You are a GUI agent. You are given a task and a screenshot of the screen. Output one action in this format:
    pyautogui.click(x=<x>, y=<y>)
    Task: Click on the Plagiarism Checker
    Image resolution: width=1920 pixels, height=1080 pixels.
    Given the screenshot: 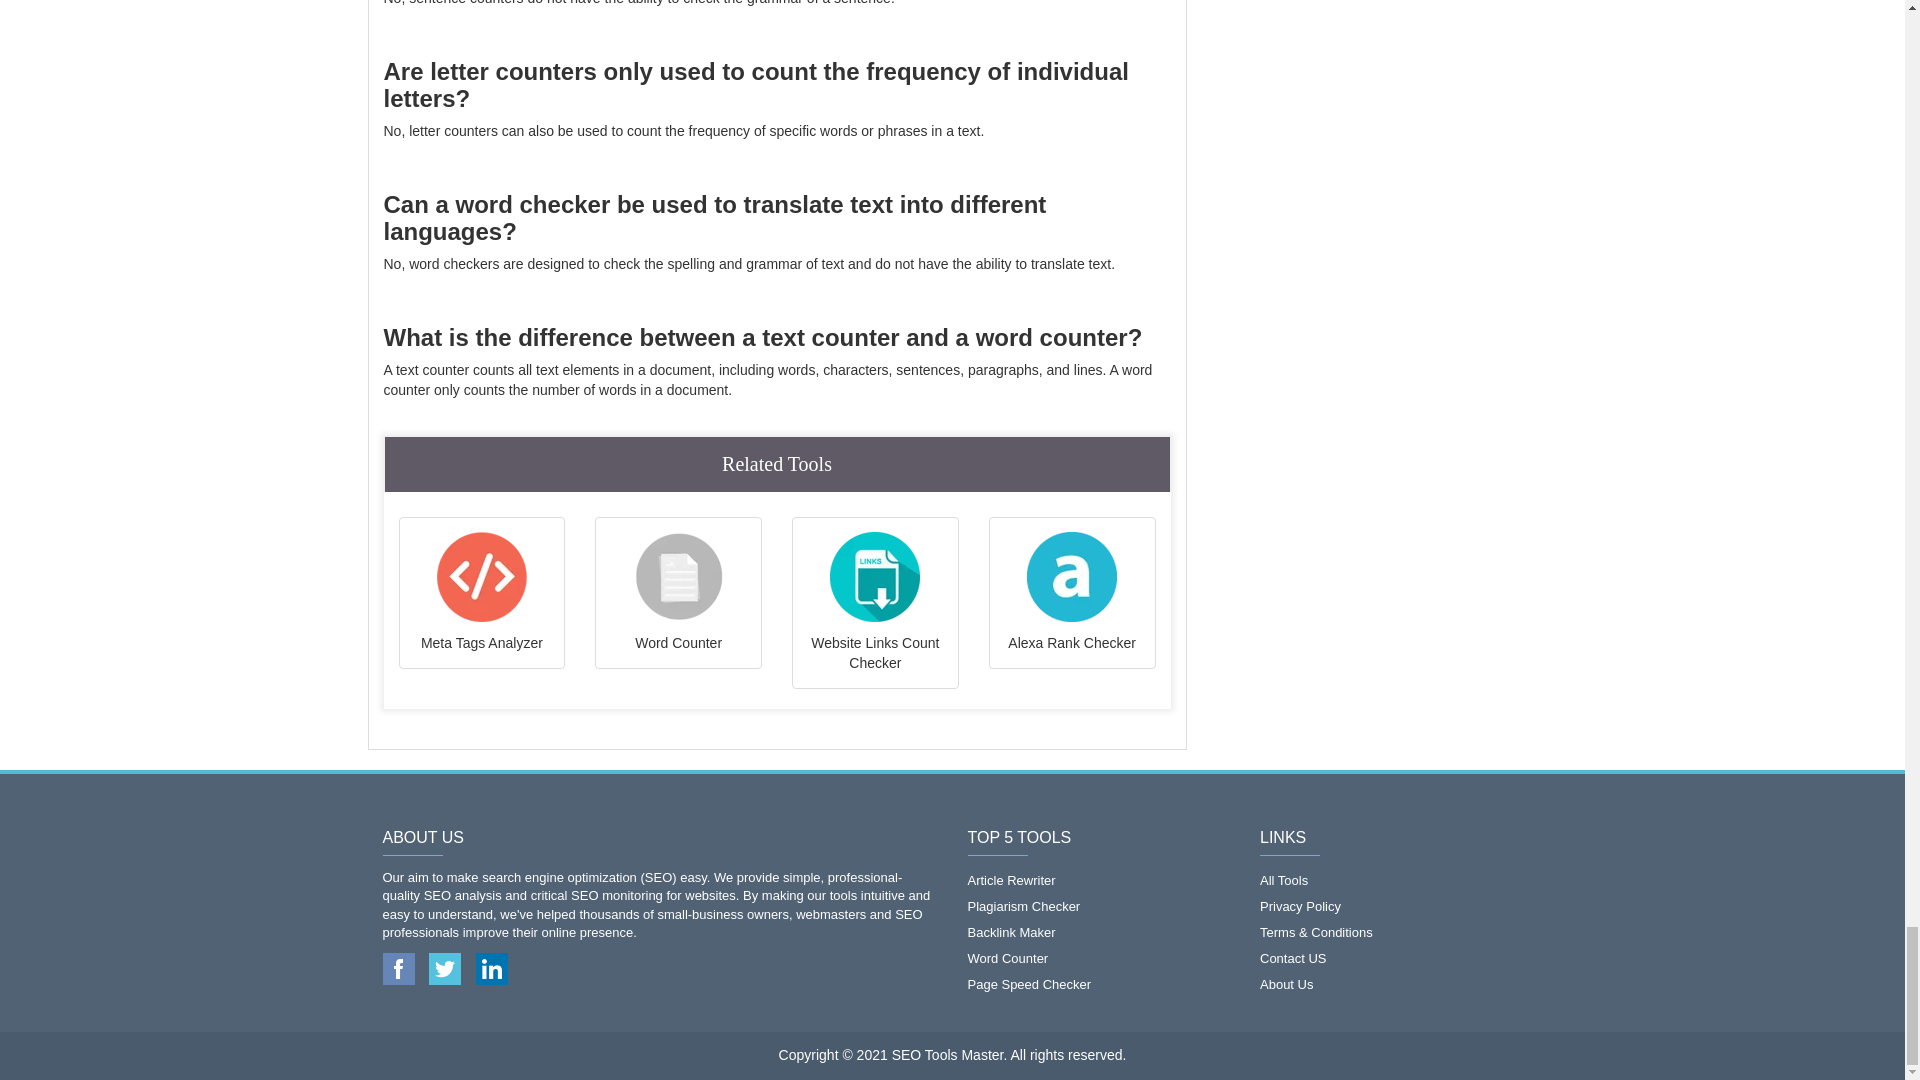 What is the action you would take?
    pyautogui.click(x=1098, y=907)
    